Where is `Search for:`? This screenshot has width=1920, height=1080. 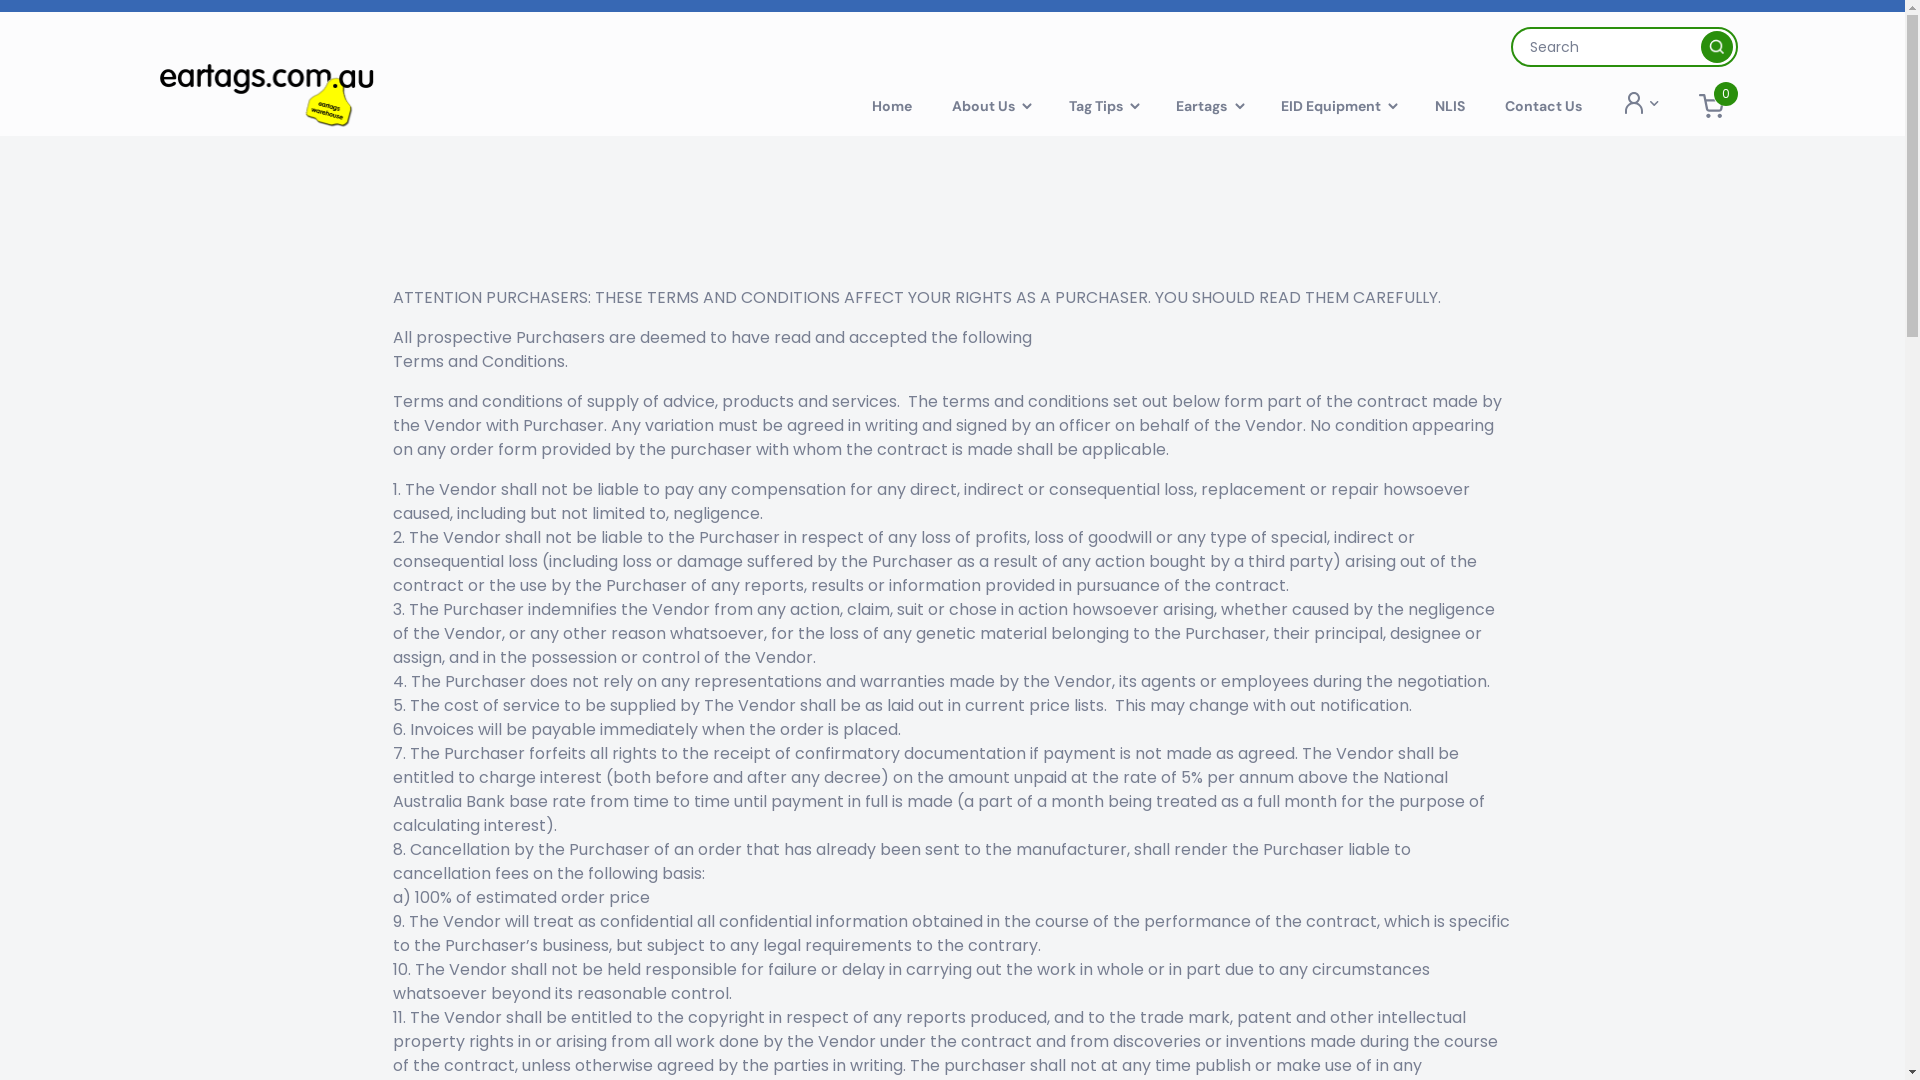 Search for: is located at coordinates (1624, 47).